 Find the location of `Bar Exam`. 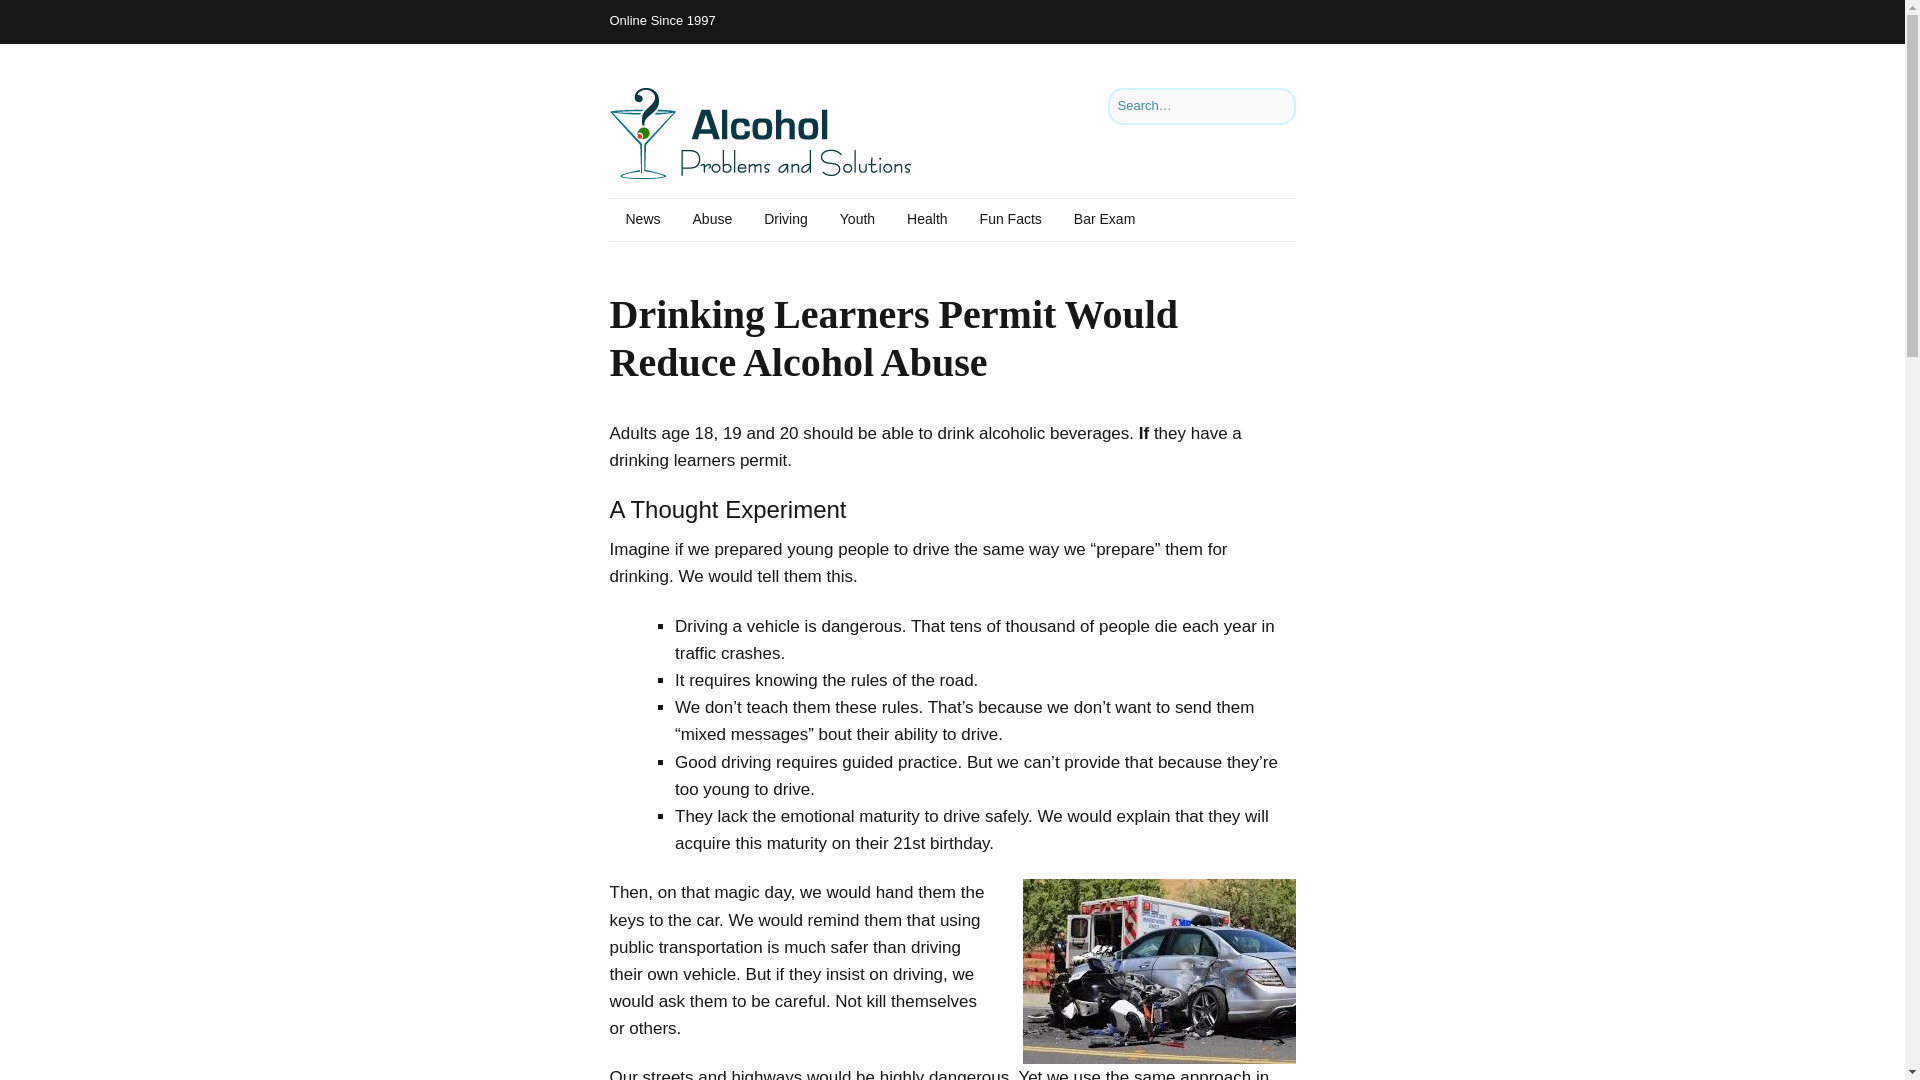

Bar Exam is located at coordinates (1104, 219).